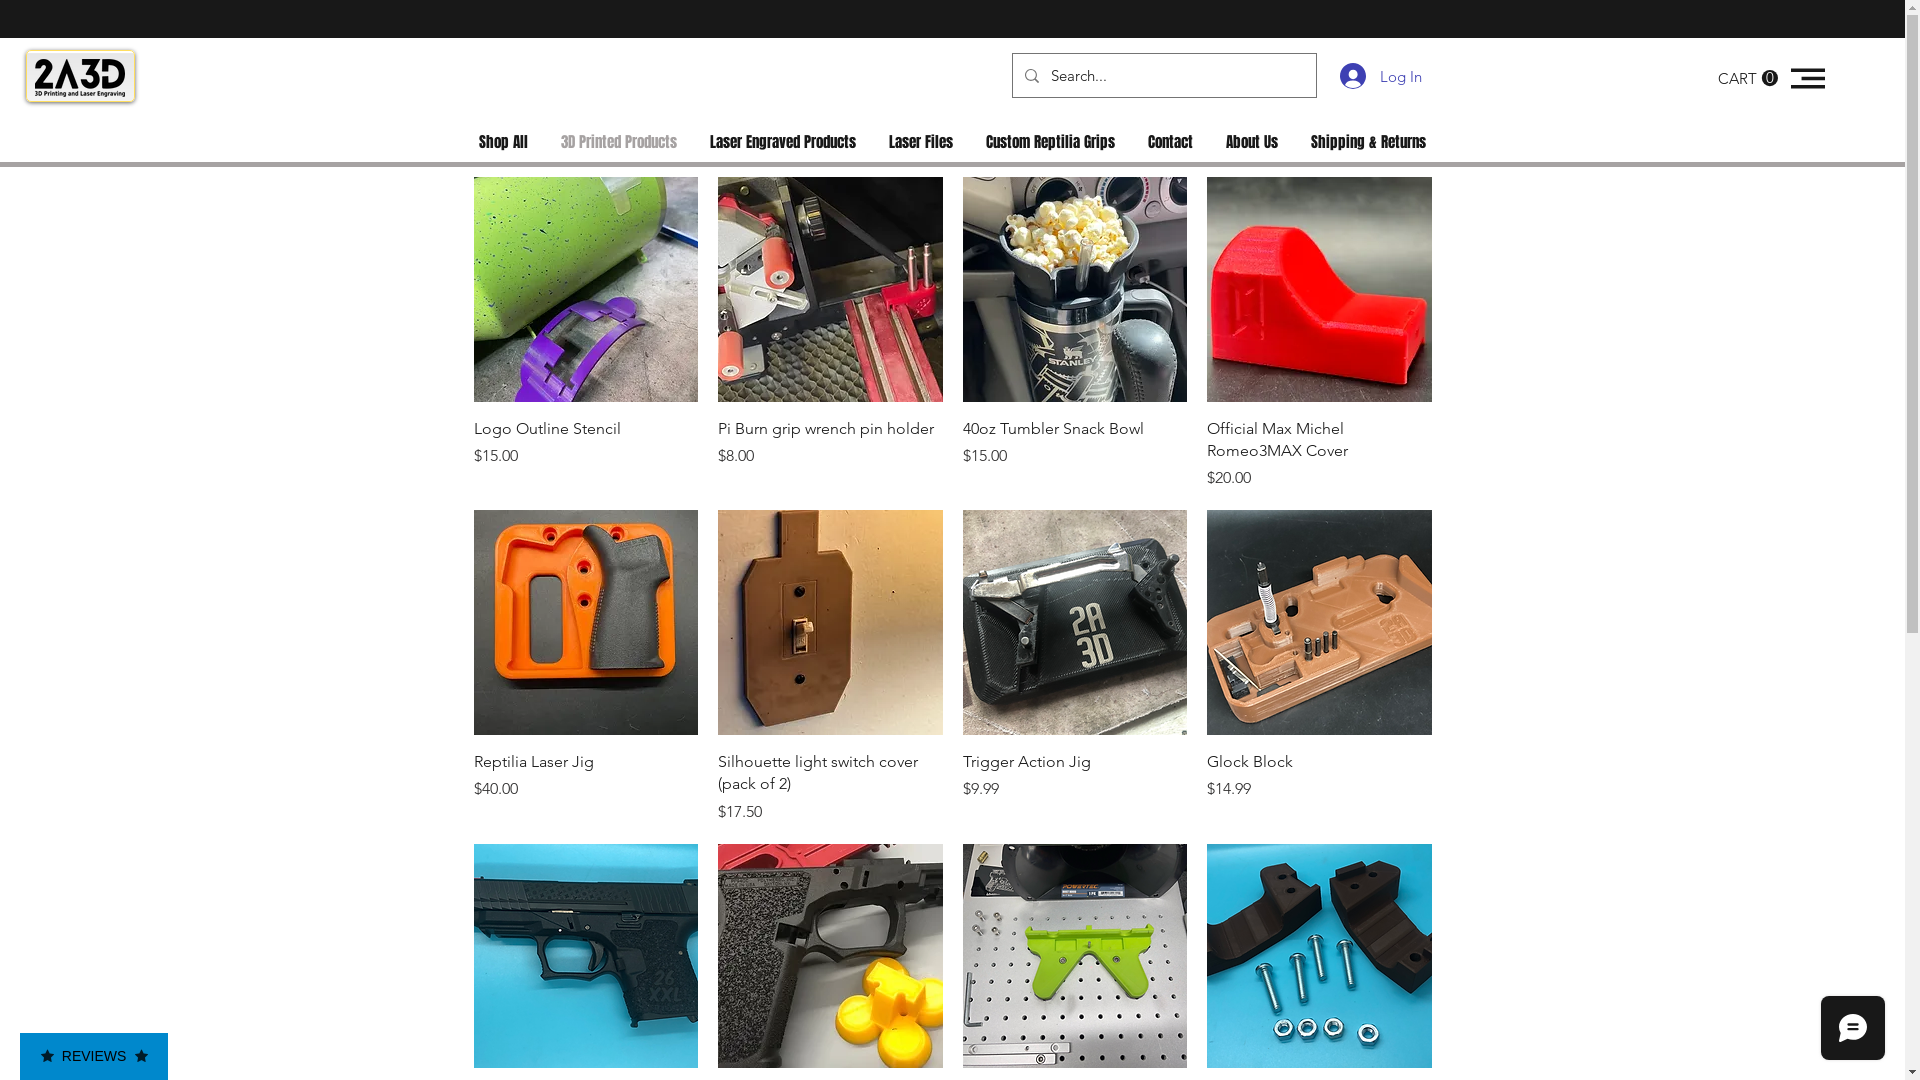 Image resolution: width=1920 pixels, height=1080 pixels. Describe the element at coordinates (586, 454) in the screenshot. I see `Logo Outline Stencil
Price
$15.00` at that location.